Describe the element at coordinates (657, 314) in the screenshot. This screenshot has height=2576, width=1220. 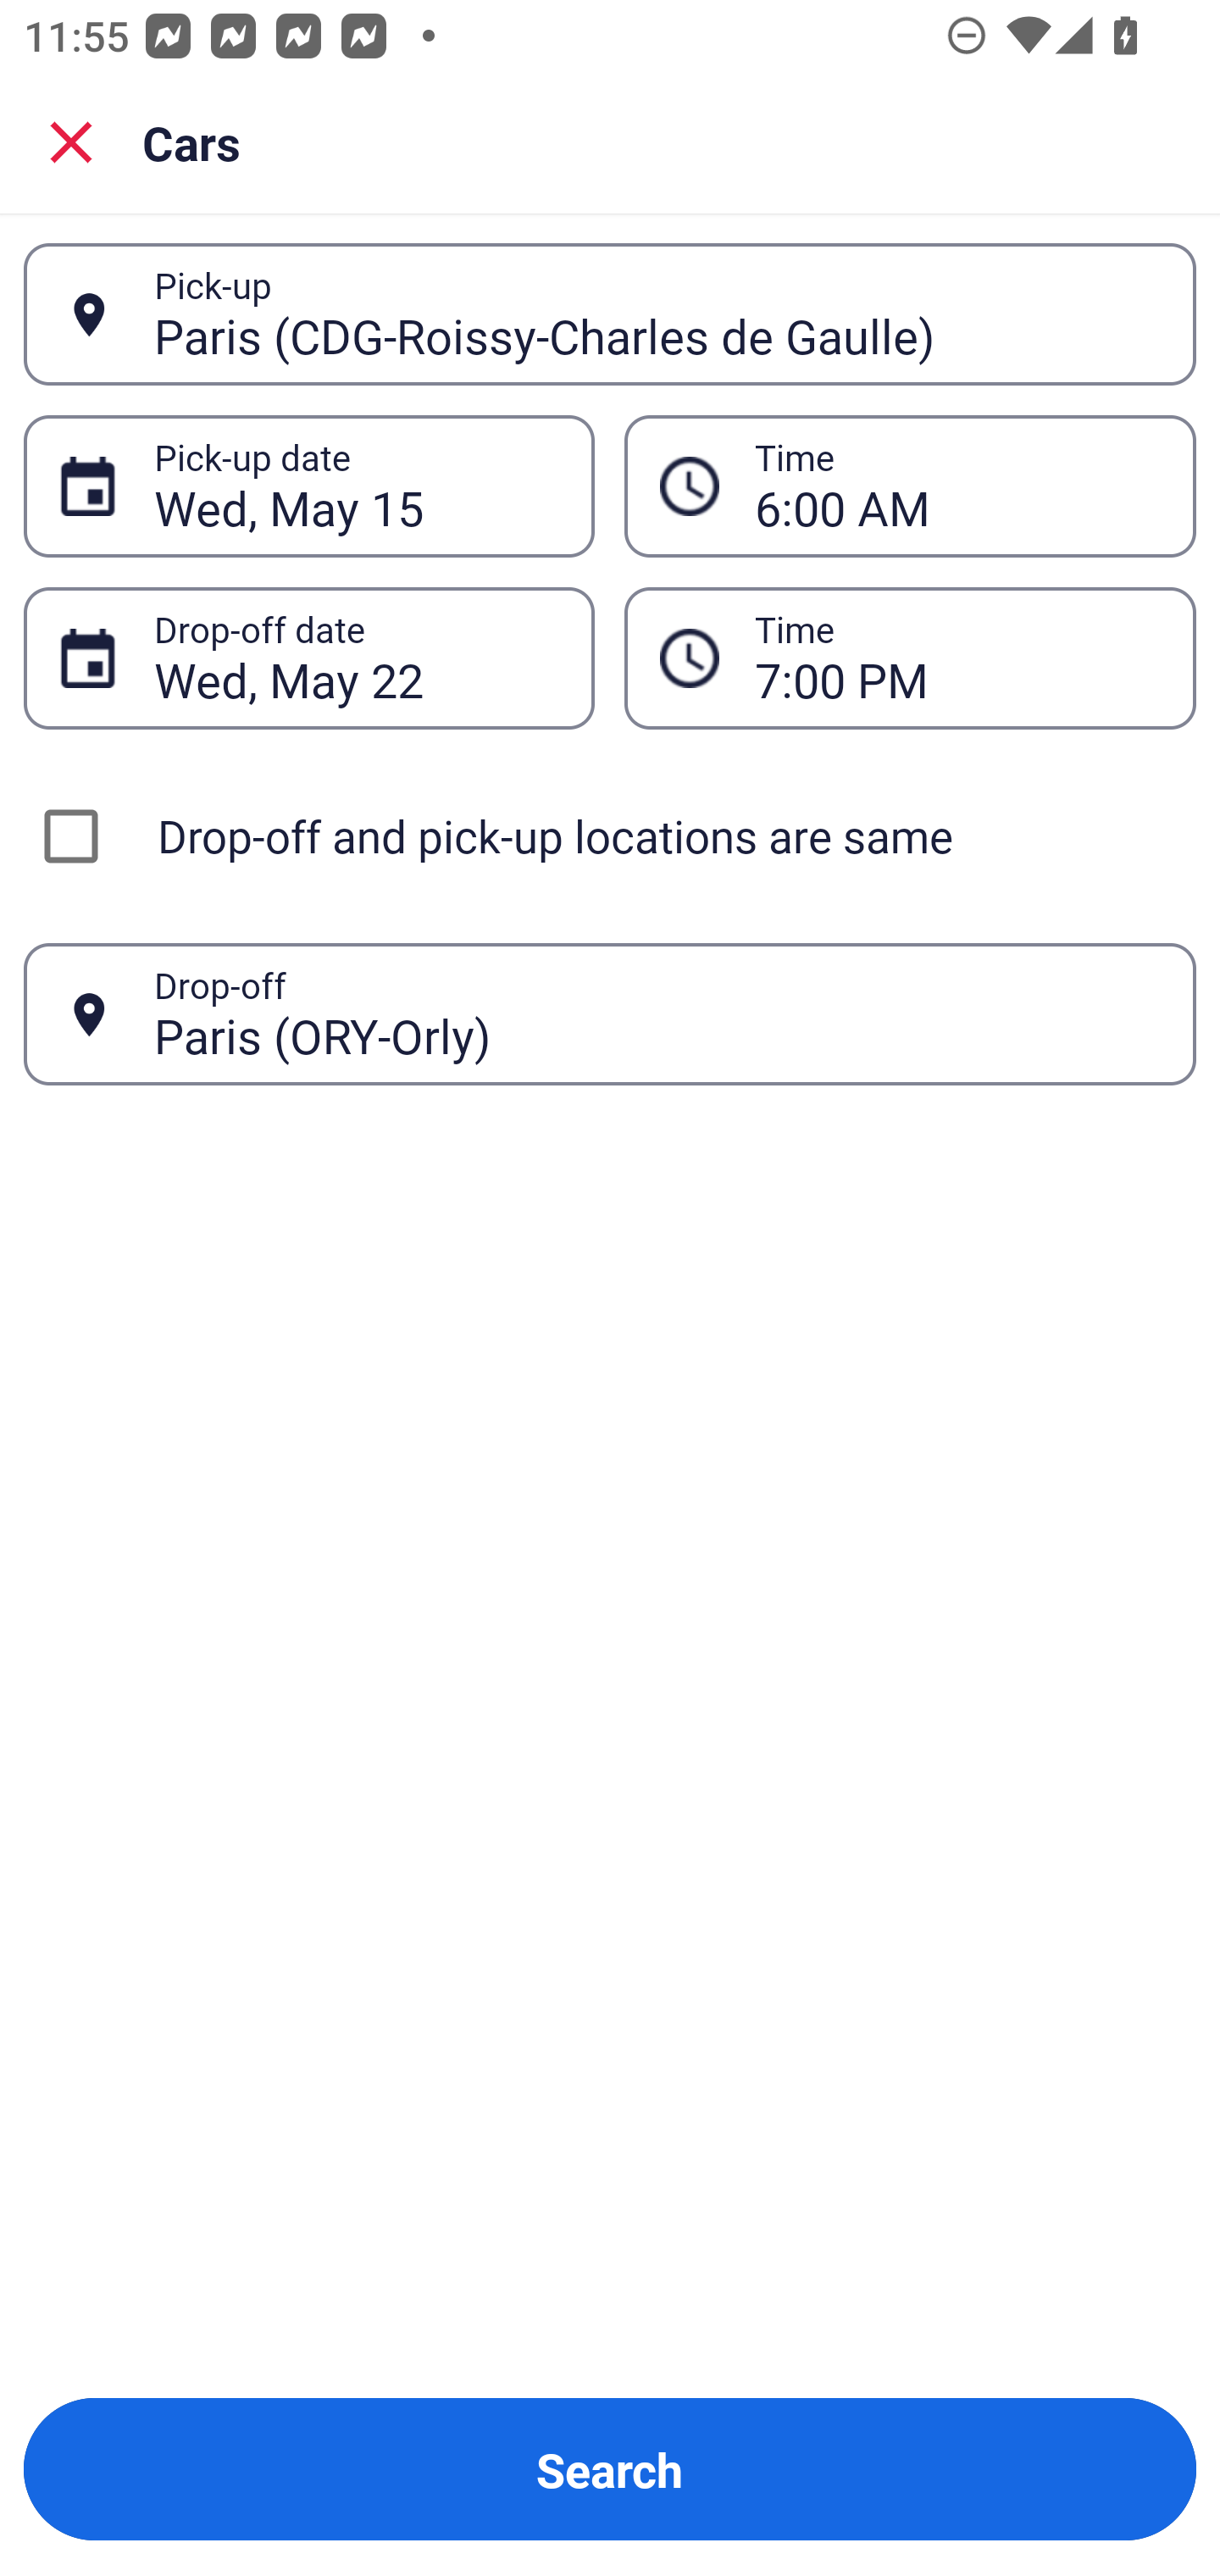
I see `Paris (CDG-Roissy-Charles de Gaulle)` at that location.